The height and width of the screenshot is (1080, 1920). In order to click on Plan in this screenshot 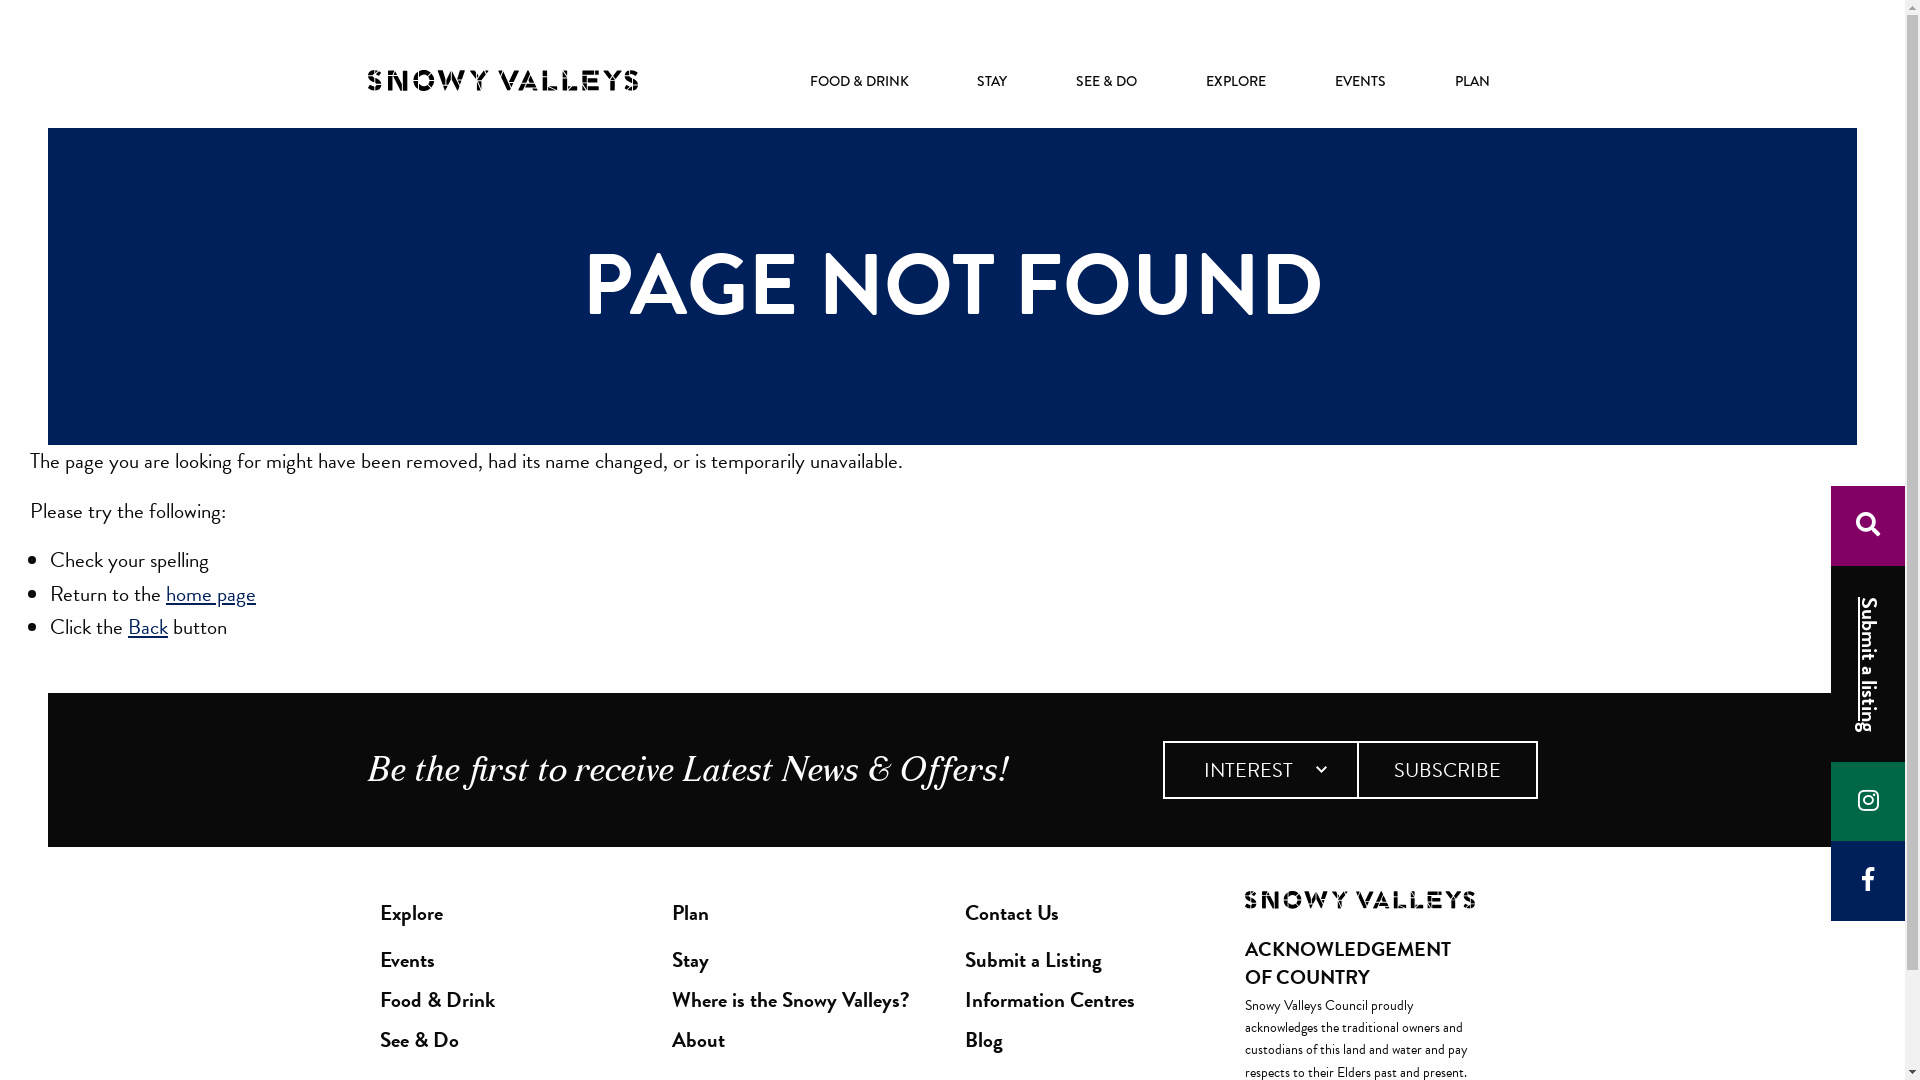, I will do `click(790, 914)`.